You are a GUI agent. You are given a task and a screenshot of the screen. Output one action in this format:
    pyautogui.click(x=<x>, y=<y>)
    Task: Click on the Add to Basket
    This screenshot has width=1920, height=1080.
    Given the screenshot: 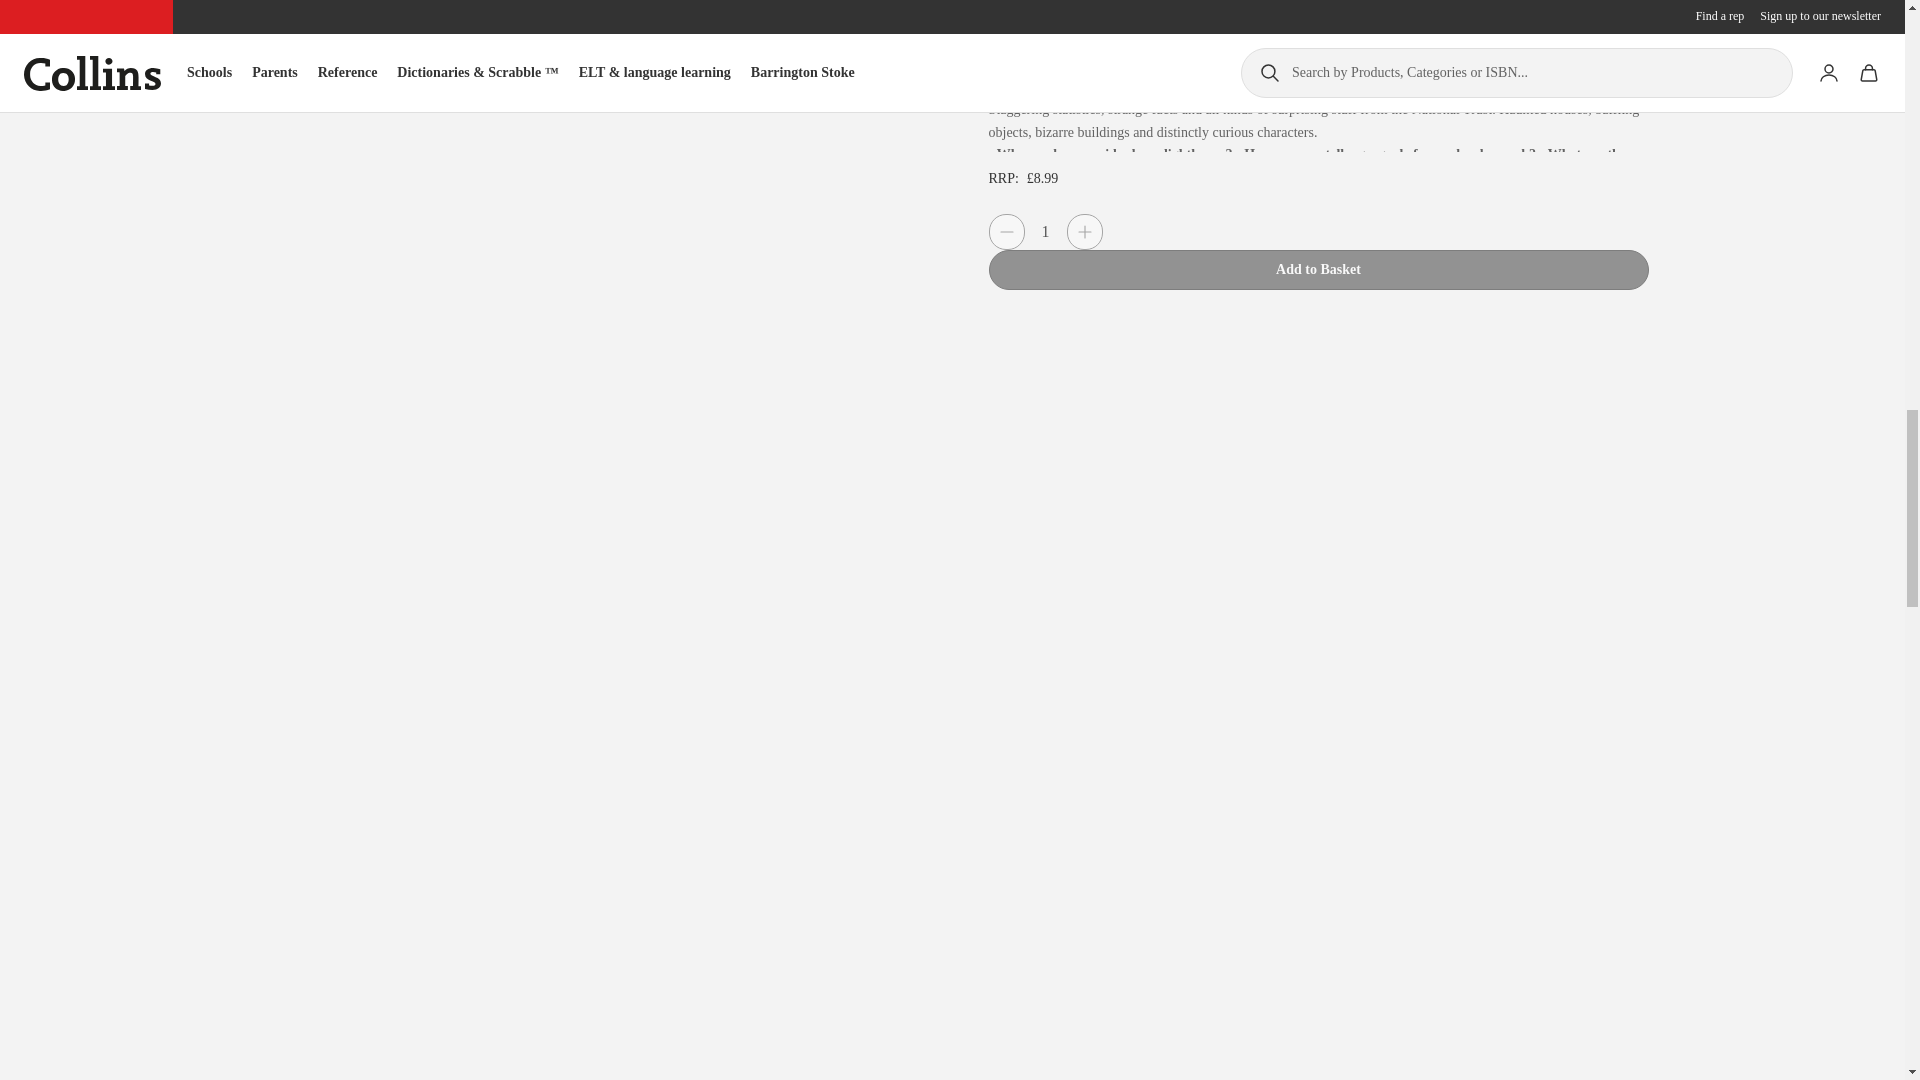 What is the action you would take?
    pyautogui.click(x=1318, y=270)
    